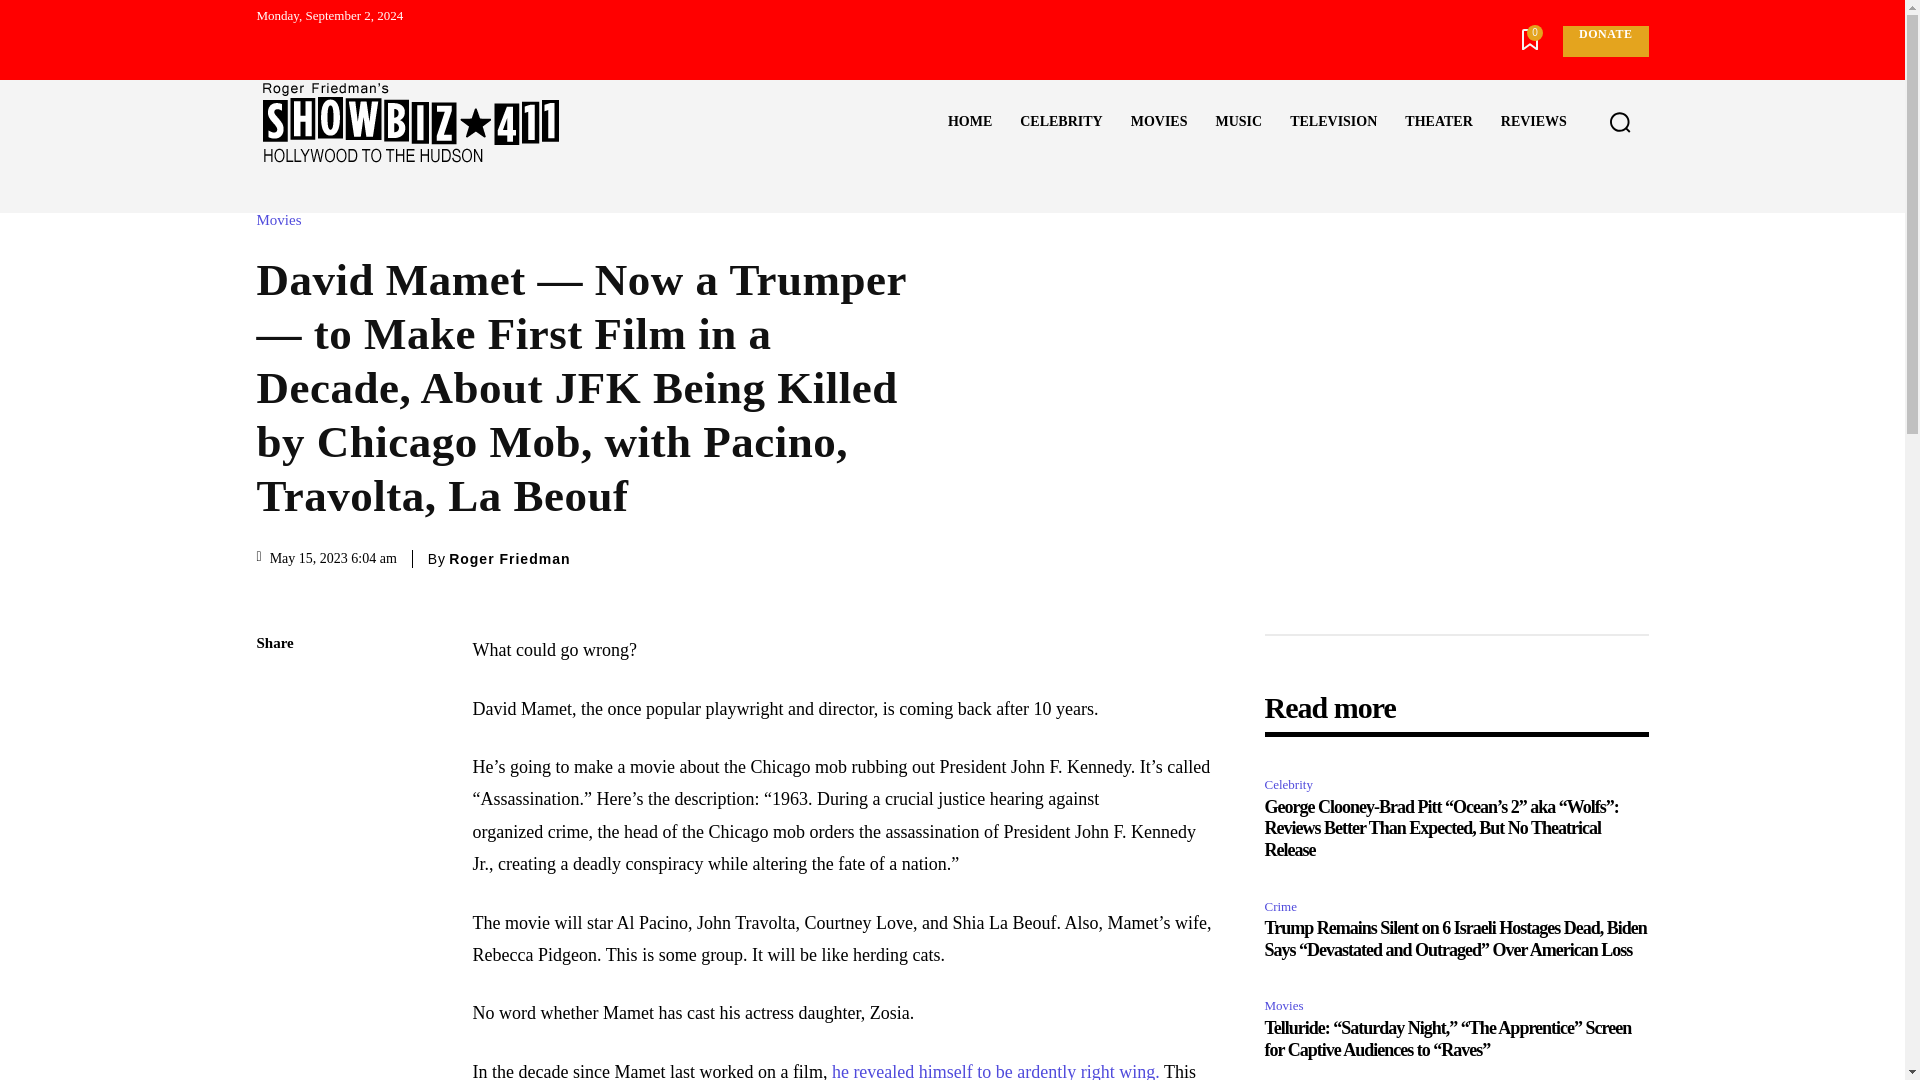 The image size is (1920, 1080). I want to click on Donate, so click(1604, 41).